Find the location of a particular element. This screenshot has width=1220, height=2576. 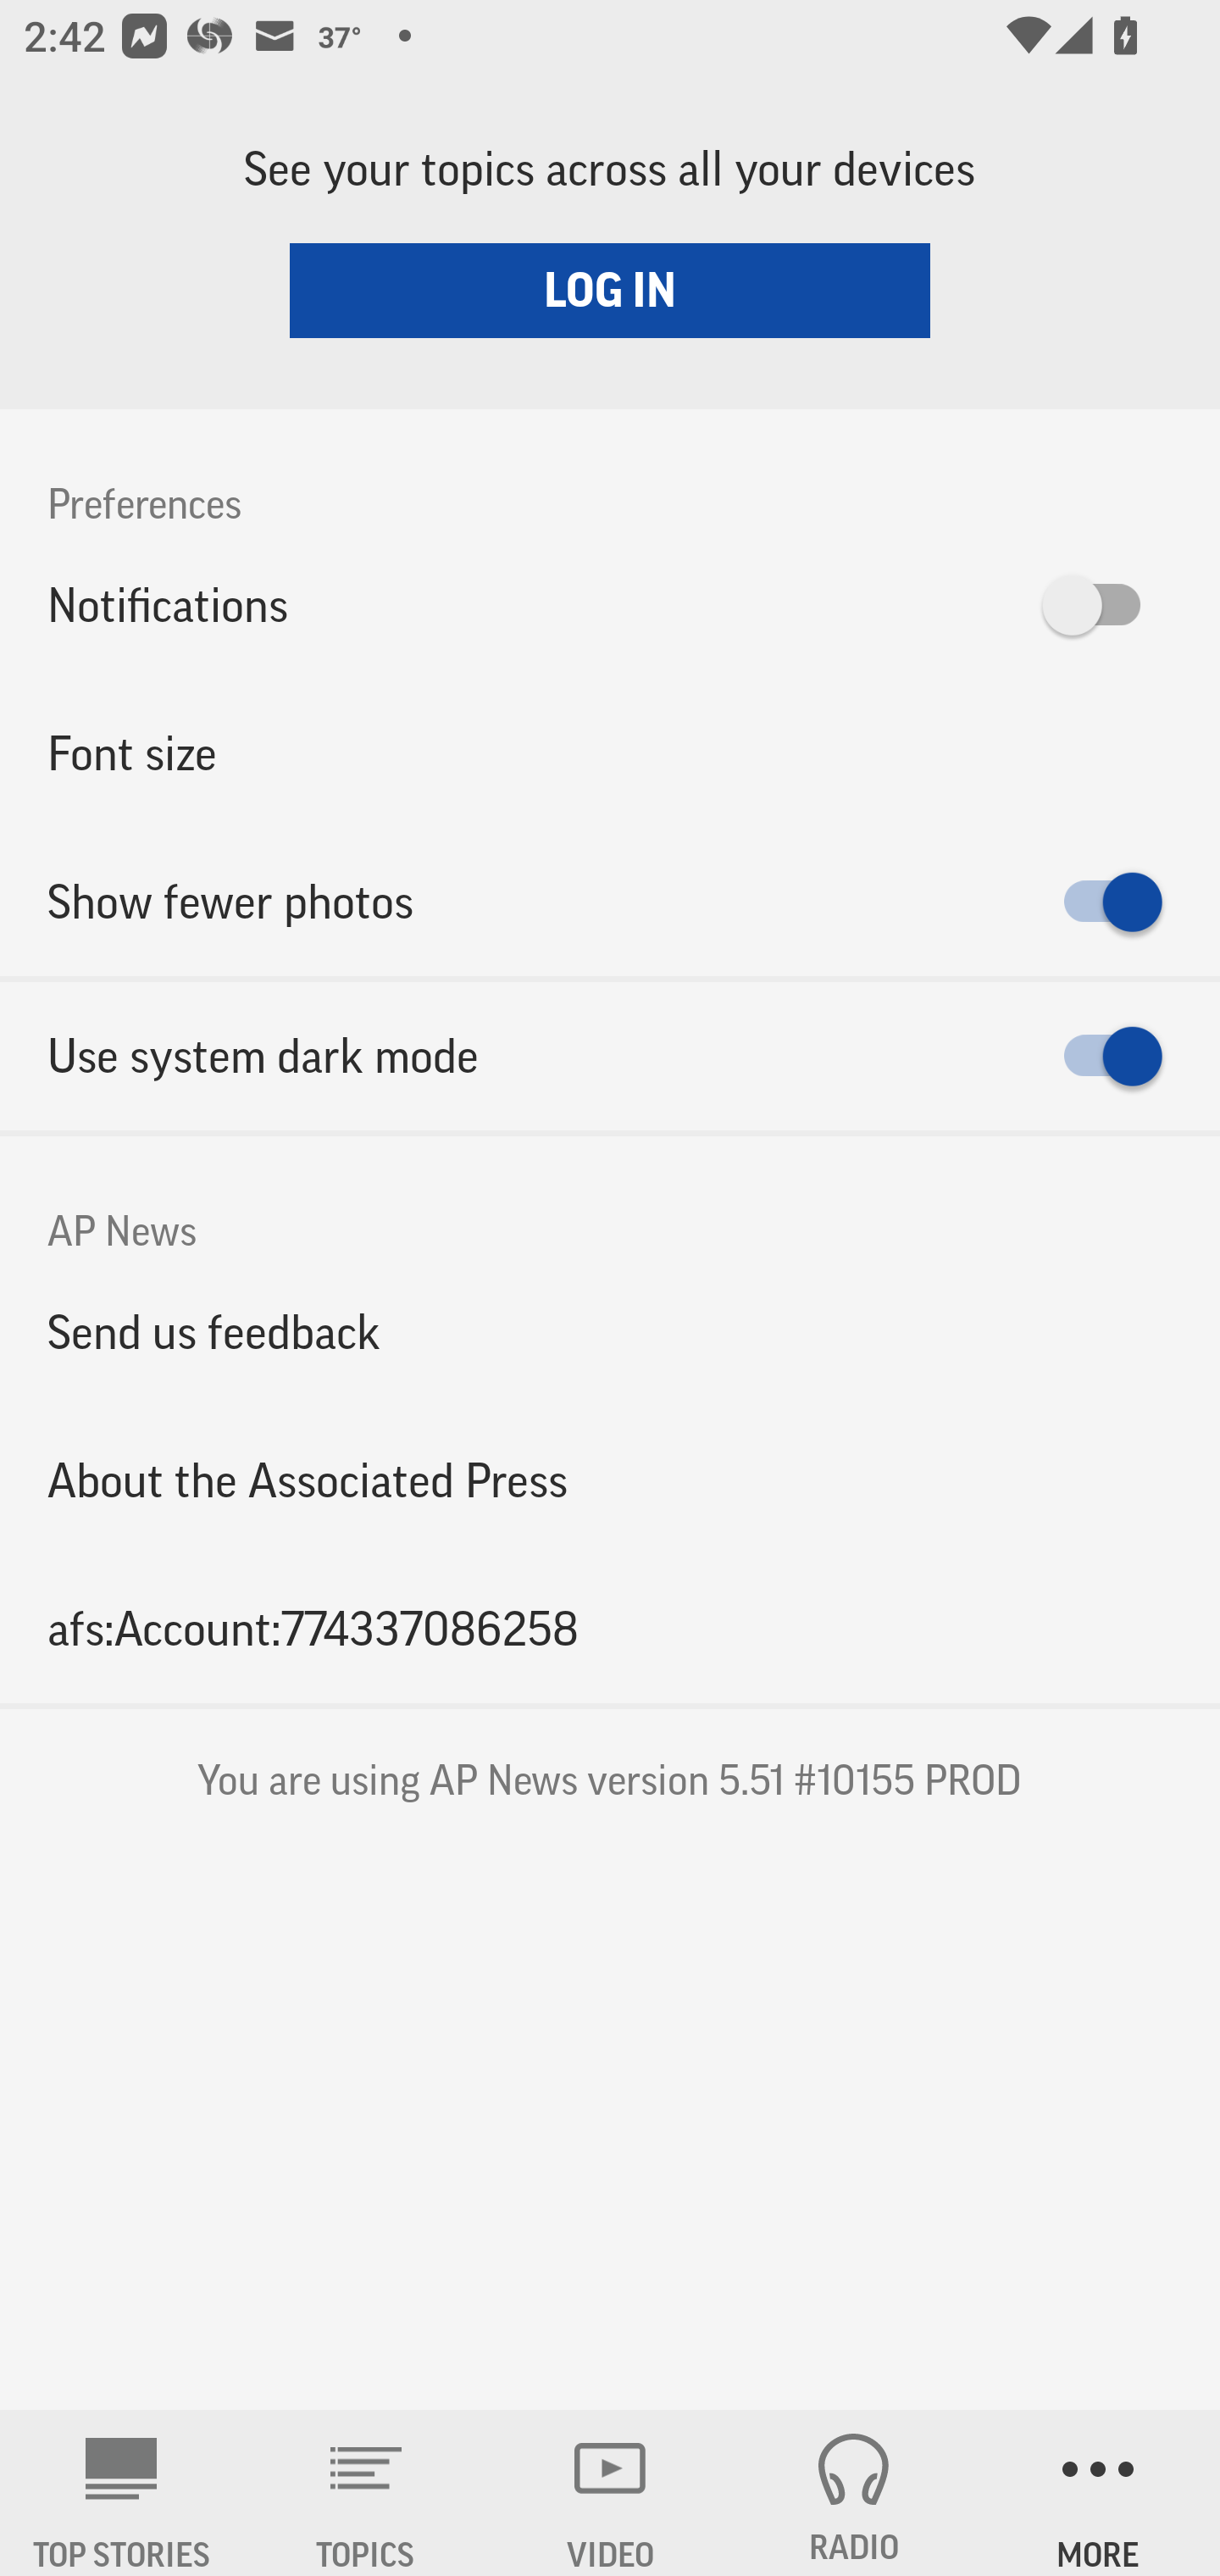

MORE is located at coordinates (1098, 2493).